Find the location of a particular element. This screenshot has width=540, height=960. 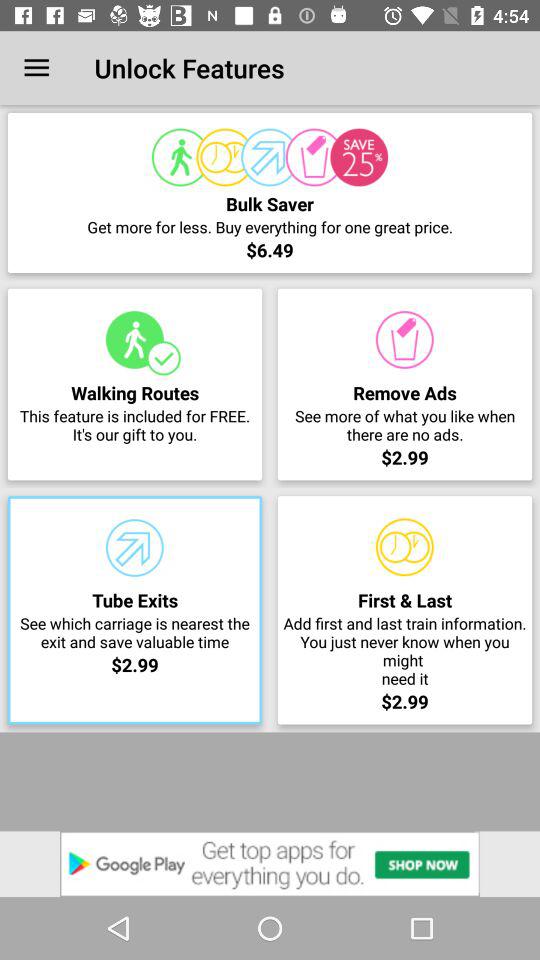

turn on icon next to the unlock features item is located at coordinates (36, 68).